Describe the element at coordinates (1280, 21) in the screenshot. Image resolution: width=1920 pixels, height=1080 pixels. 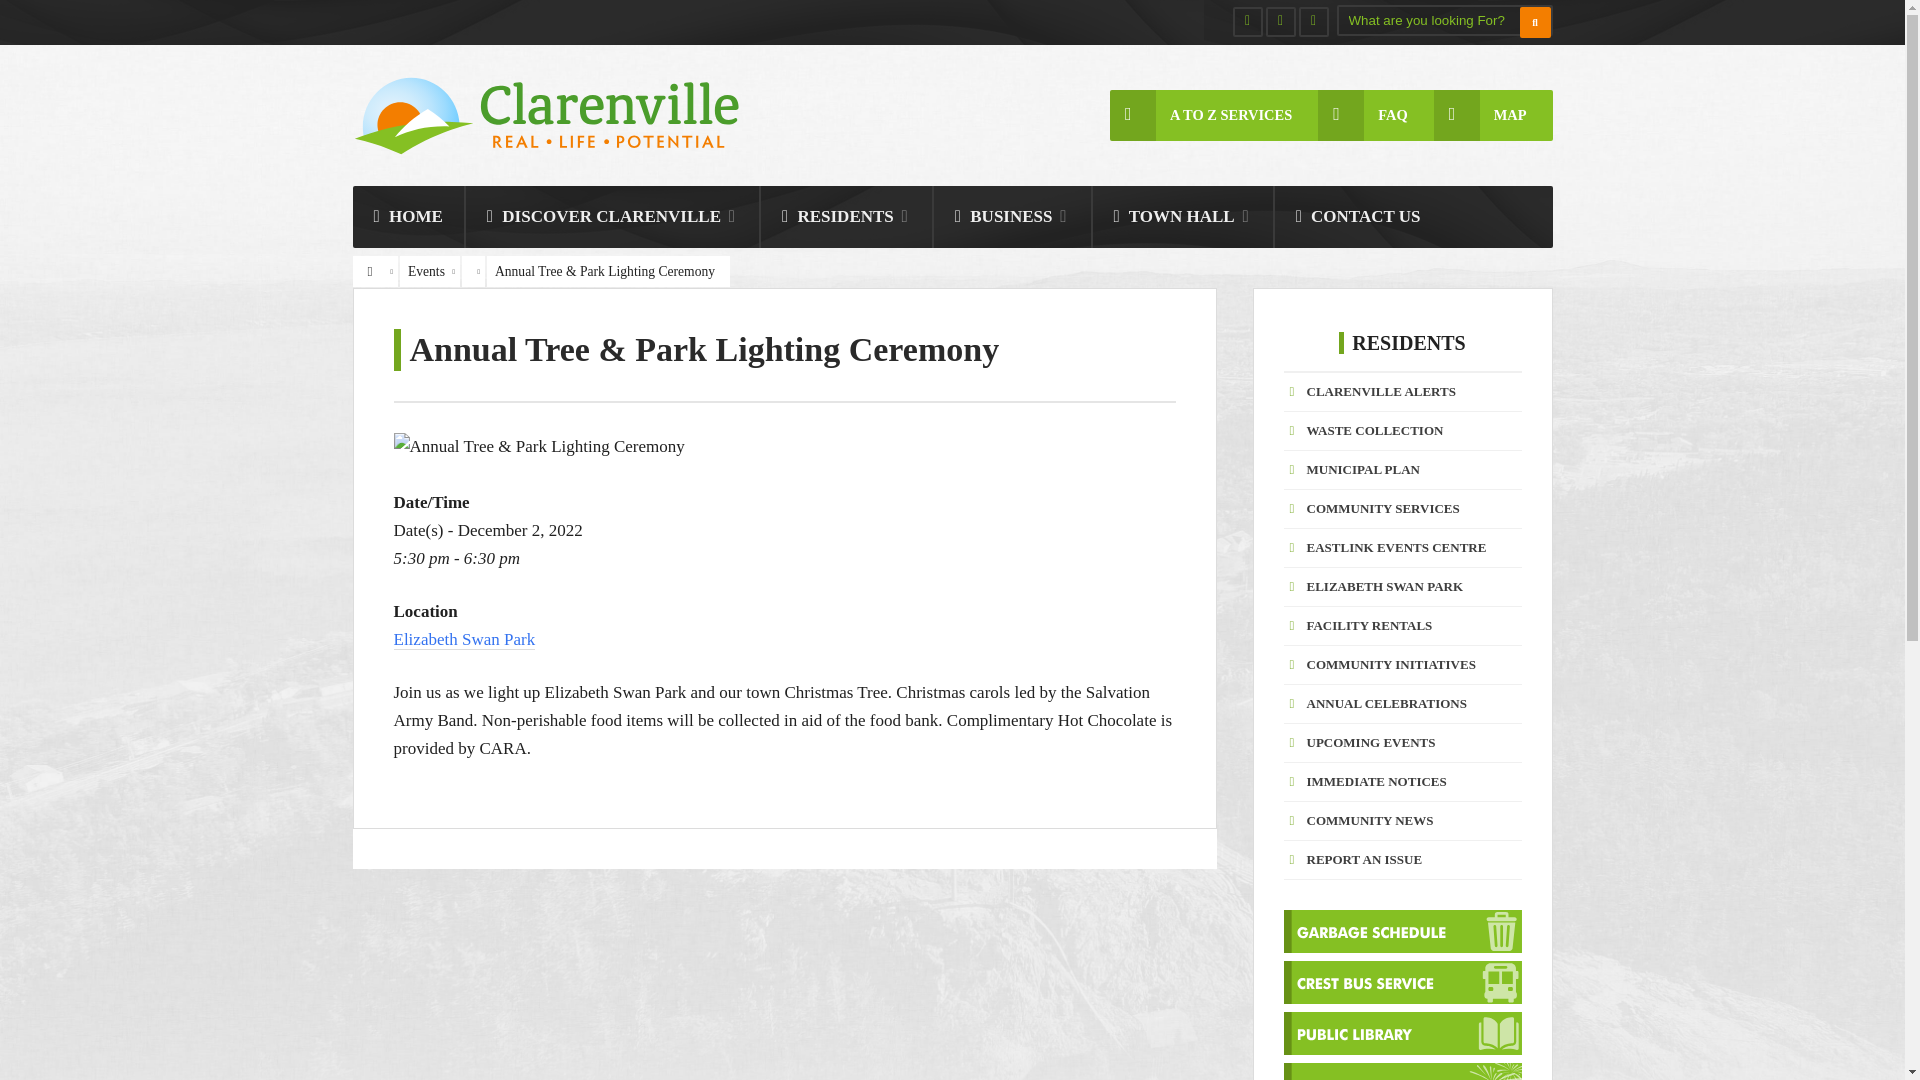
I see `Twitter` at that location.